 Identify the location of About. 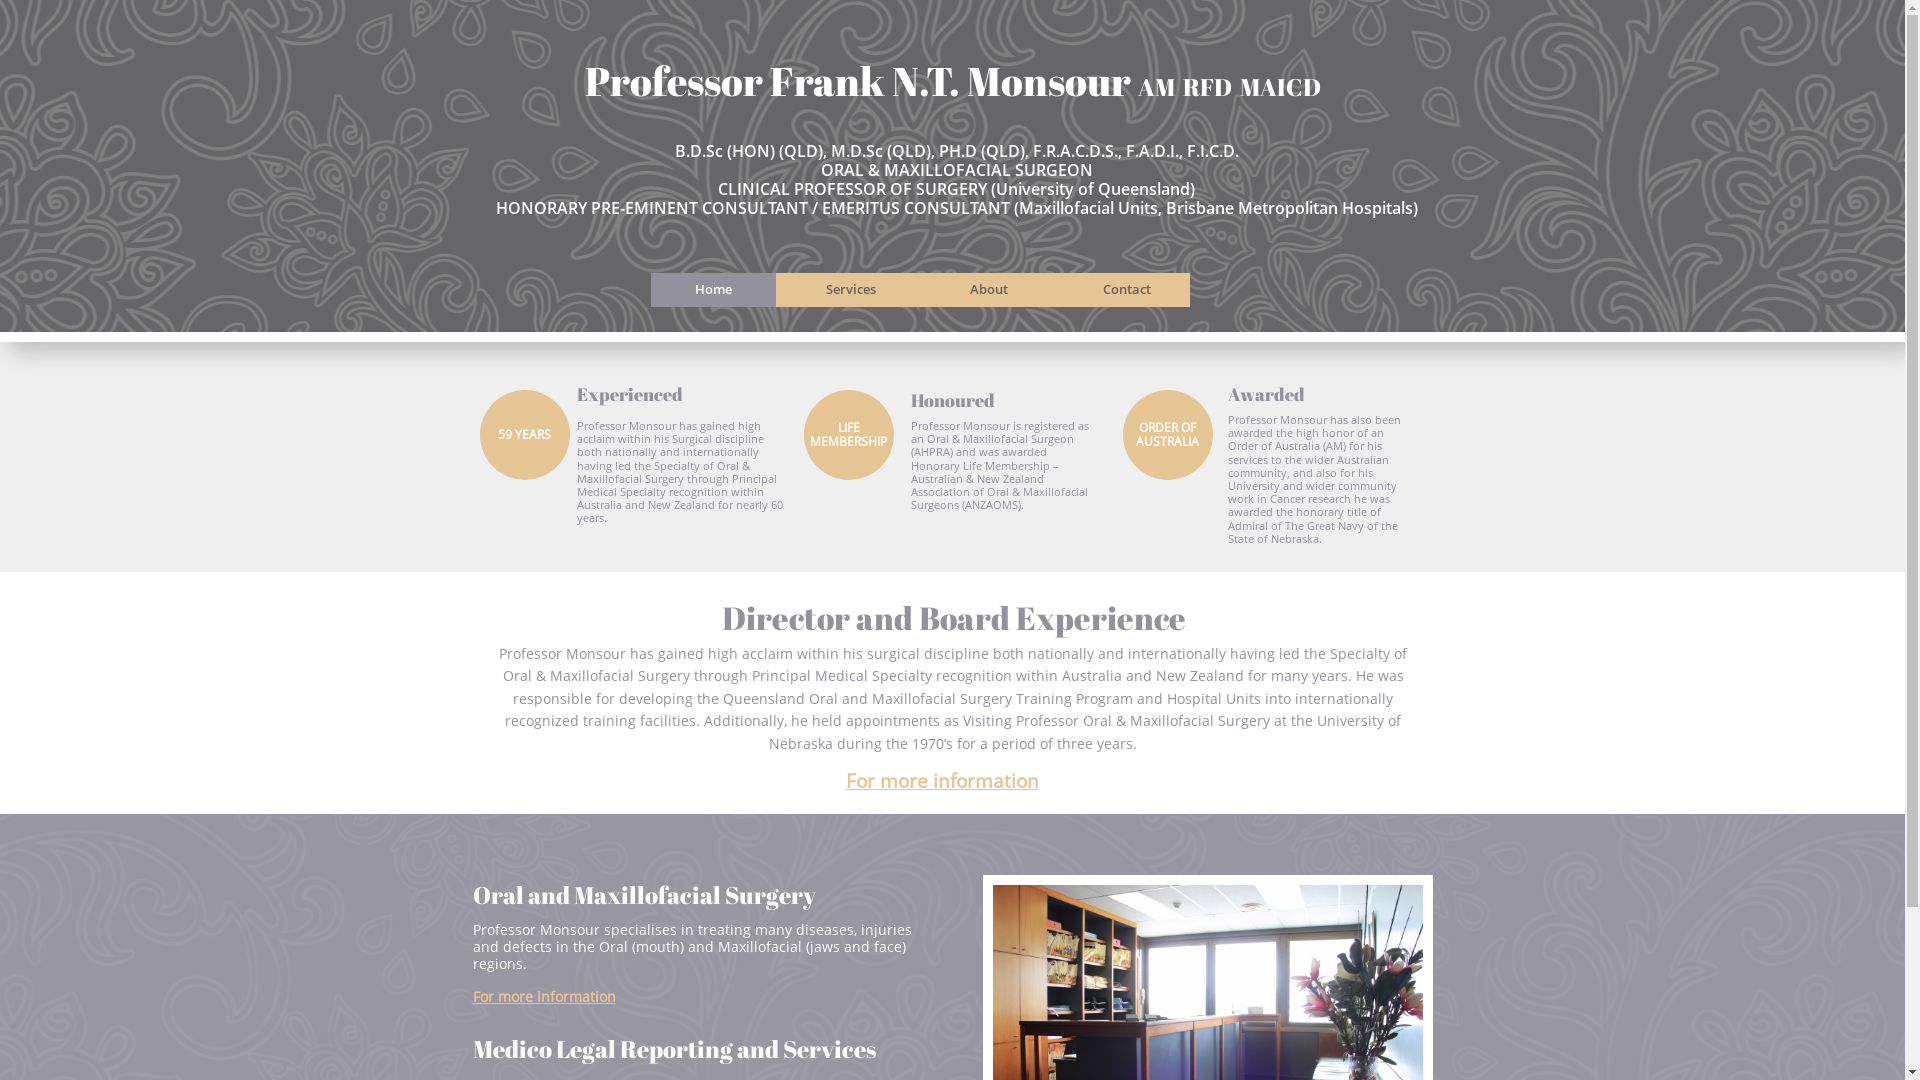
(988, 290).